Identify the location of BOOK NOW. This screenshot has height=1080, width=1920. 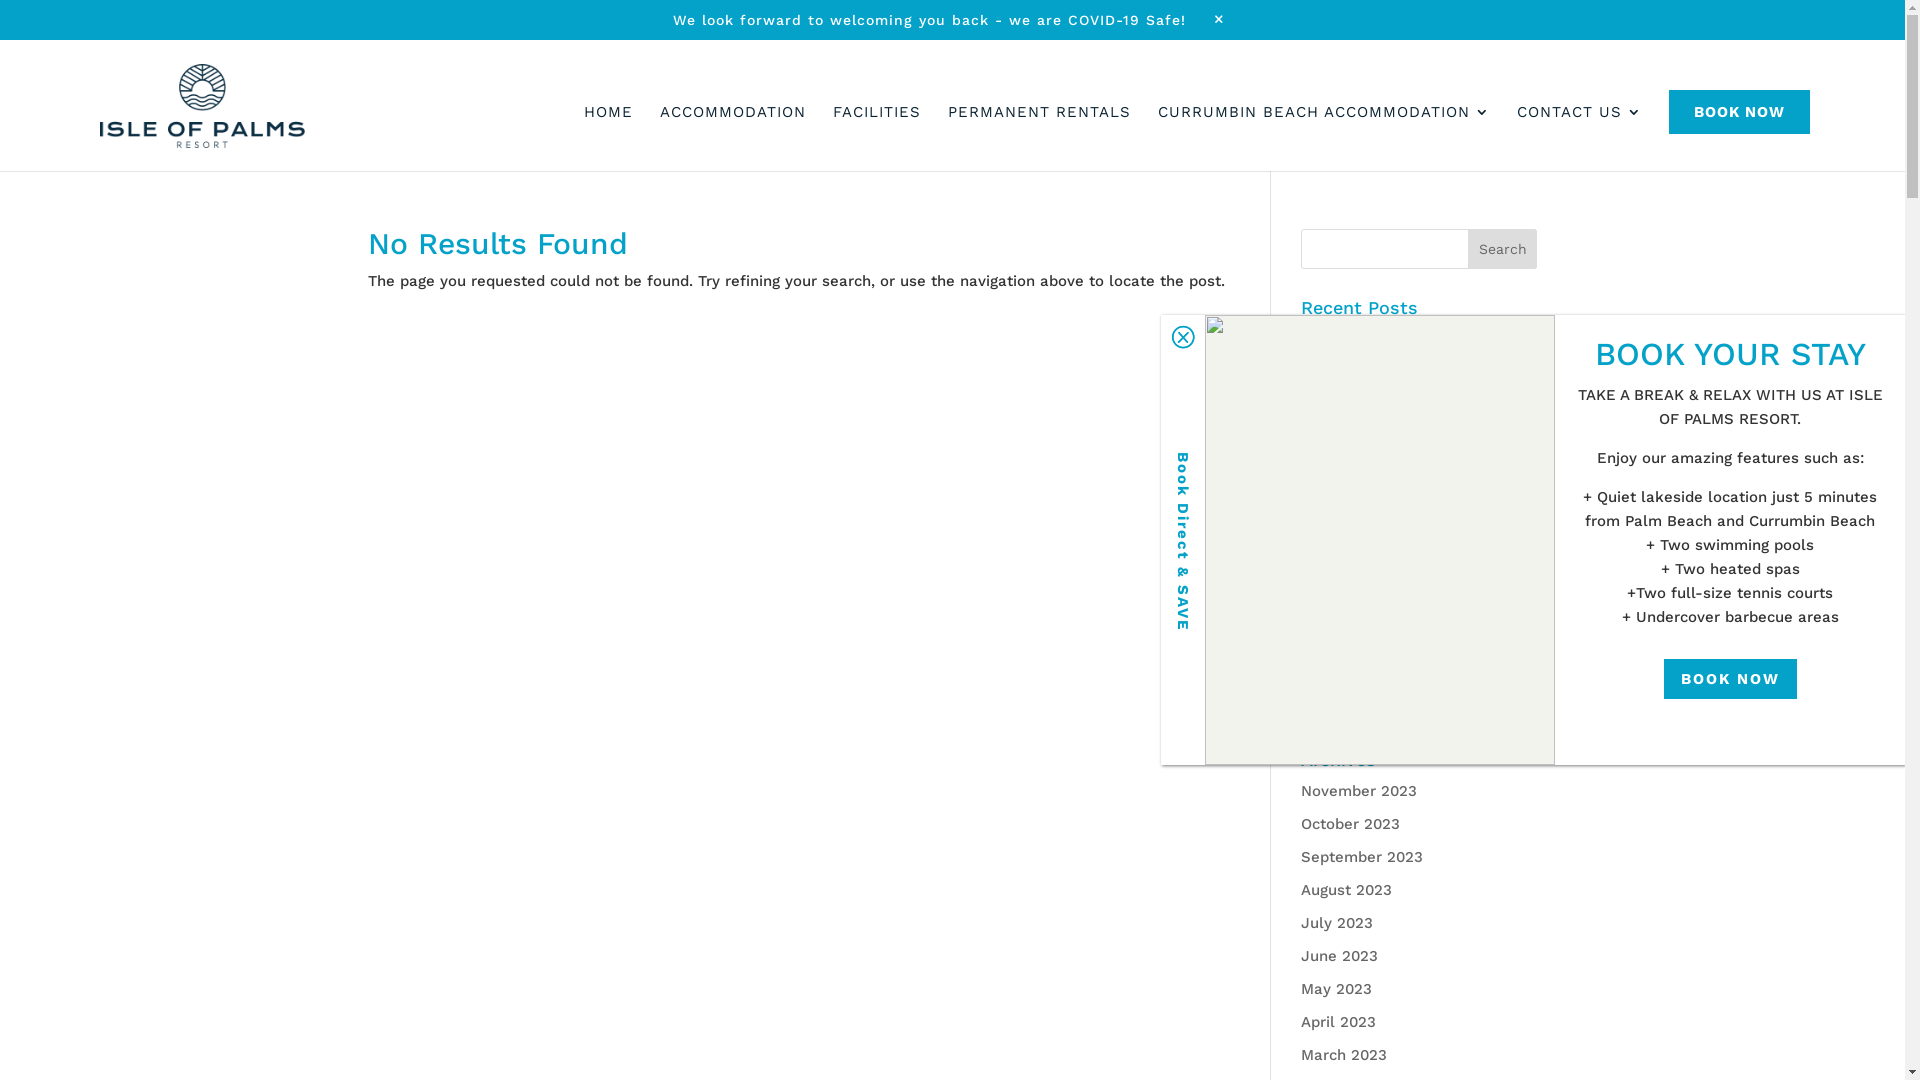
(1730, 679).